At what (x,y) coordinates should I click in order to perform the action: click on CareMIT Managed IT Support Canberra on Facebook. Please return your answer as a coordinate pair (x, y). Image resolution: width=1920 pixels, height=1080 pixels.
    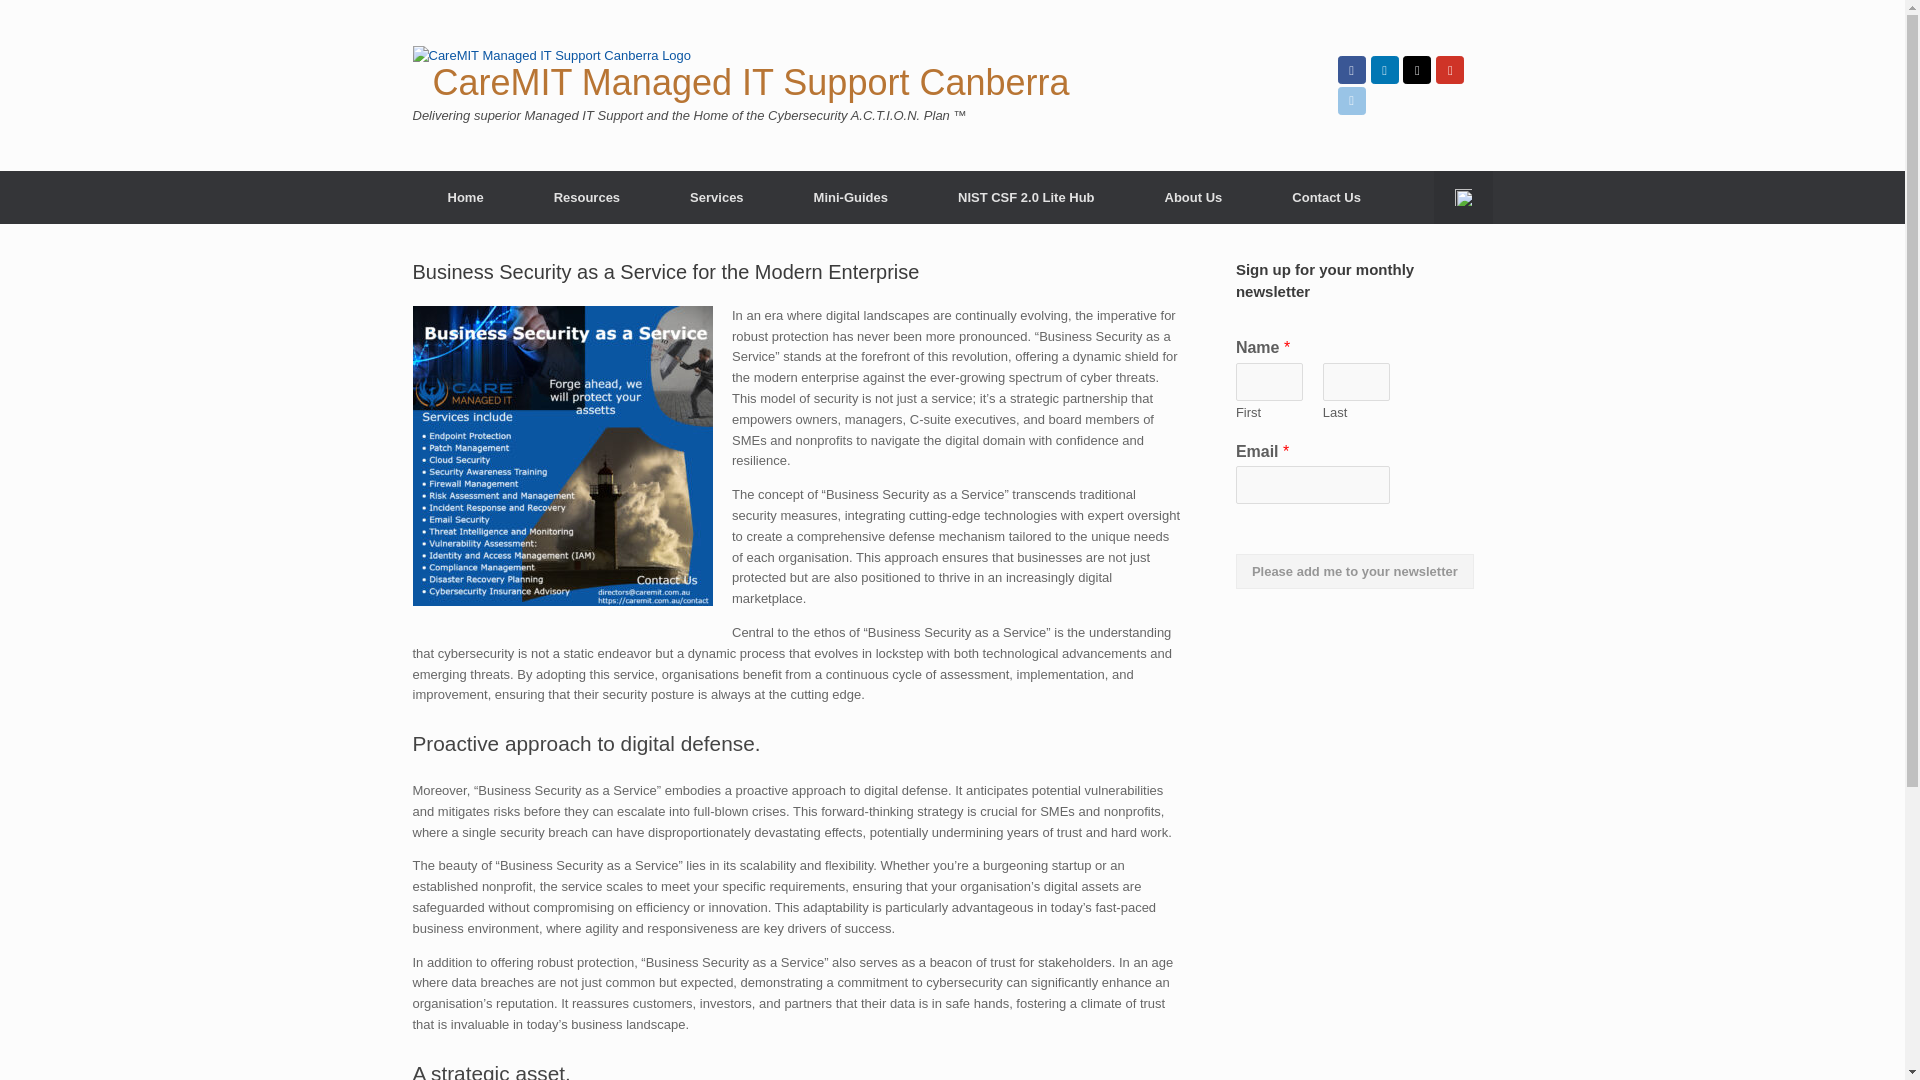
    Looking at the image, I should click on (1352, 70).